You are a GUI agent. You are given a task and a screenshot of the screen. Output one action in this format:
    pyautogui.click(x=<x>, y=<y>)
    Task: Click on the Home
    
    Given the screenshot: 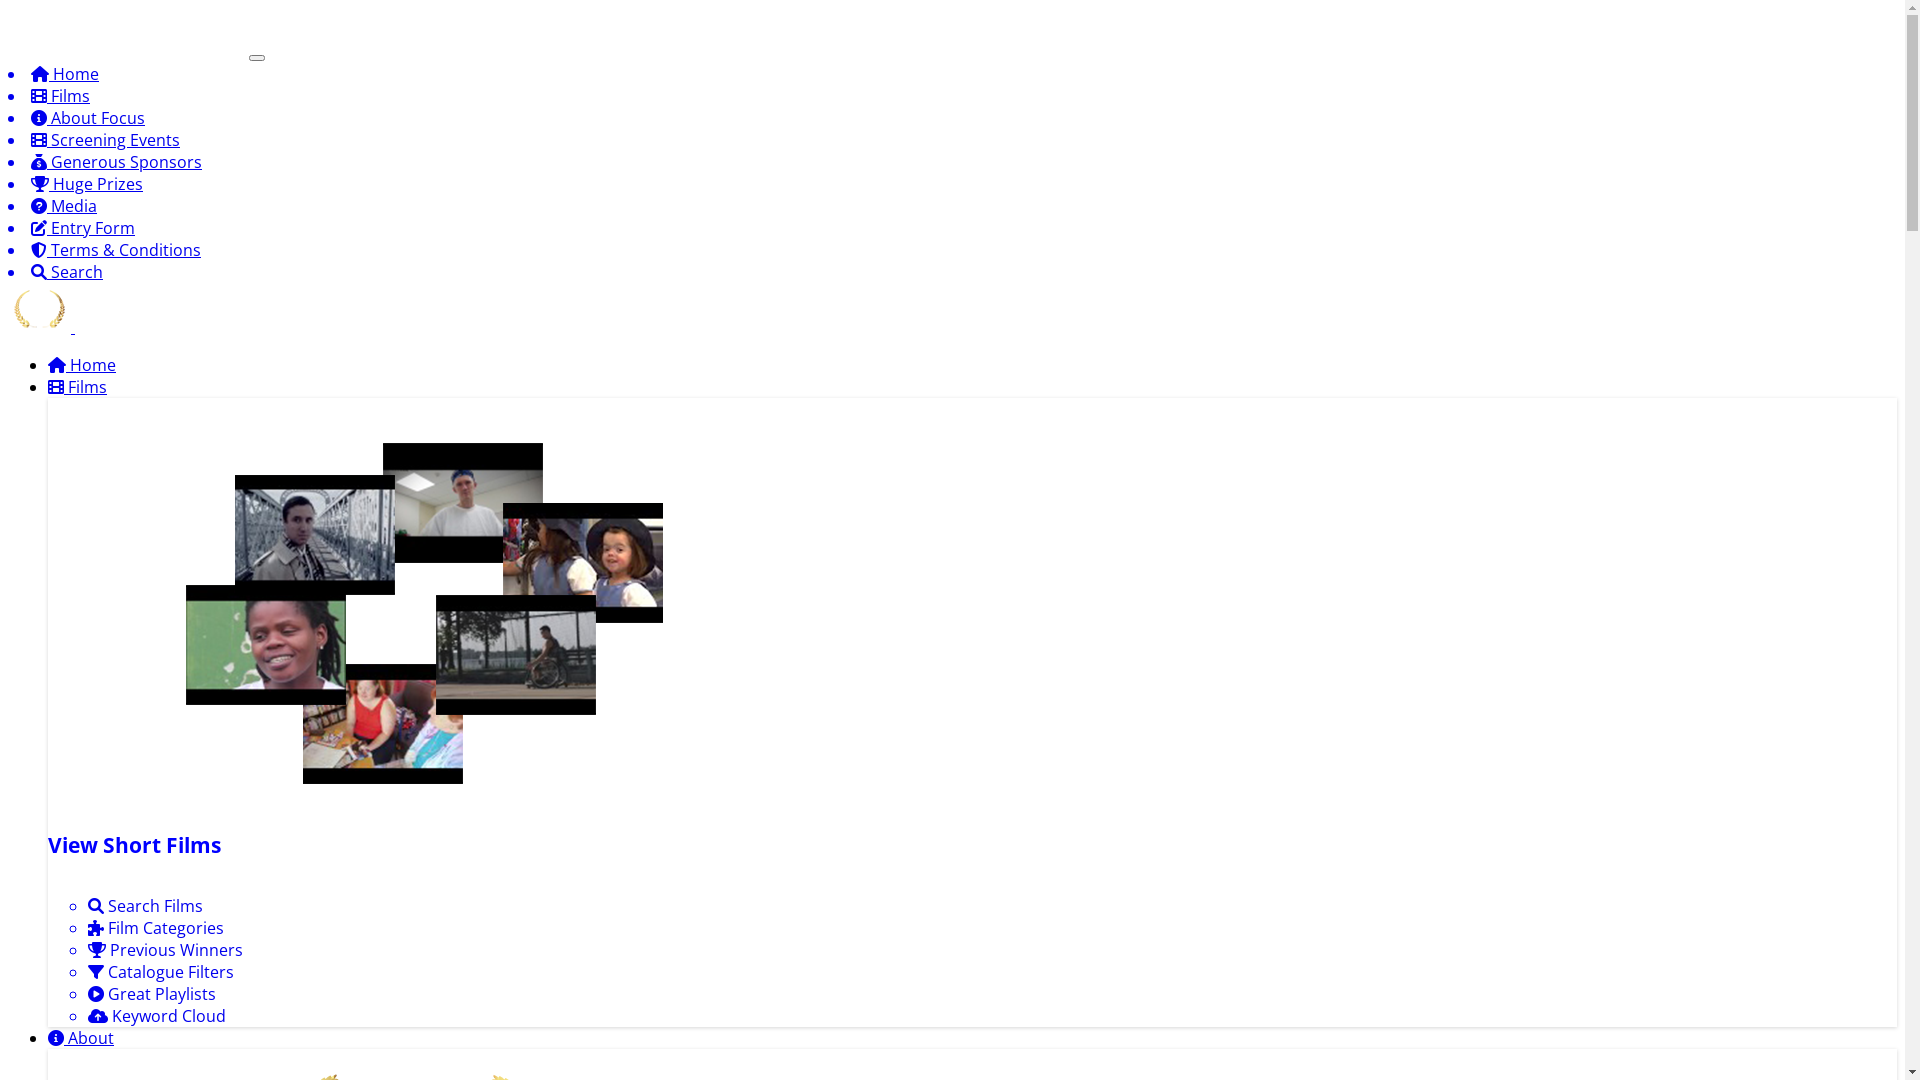 What is the action you would take?
    pyautogui.click(x=952, y=74)
    